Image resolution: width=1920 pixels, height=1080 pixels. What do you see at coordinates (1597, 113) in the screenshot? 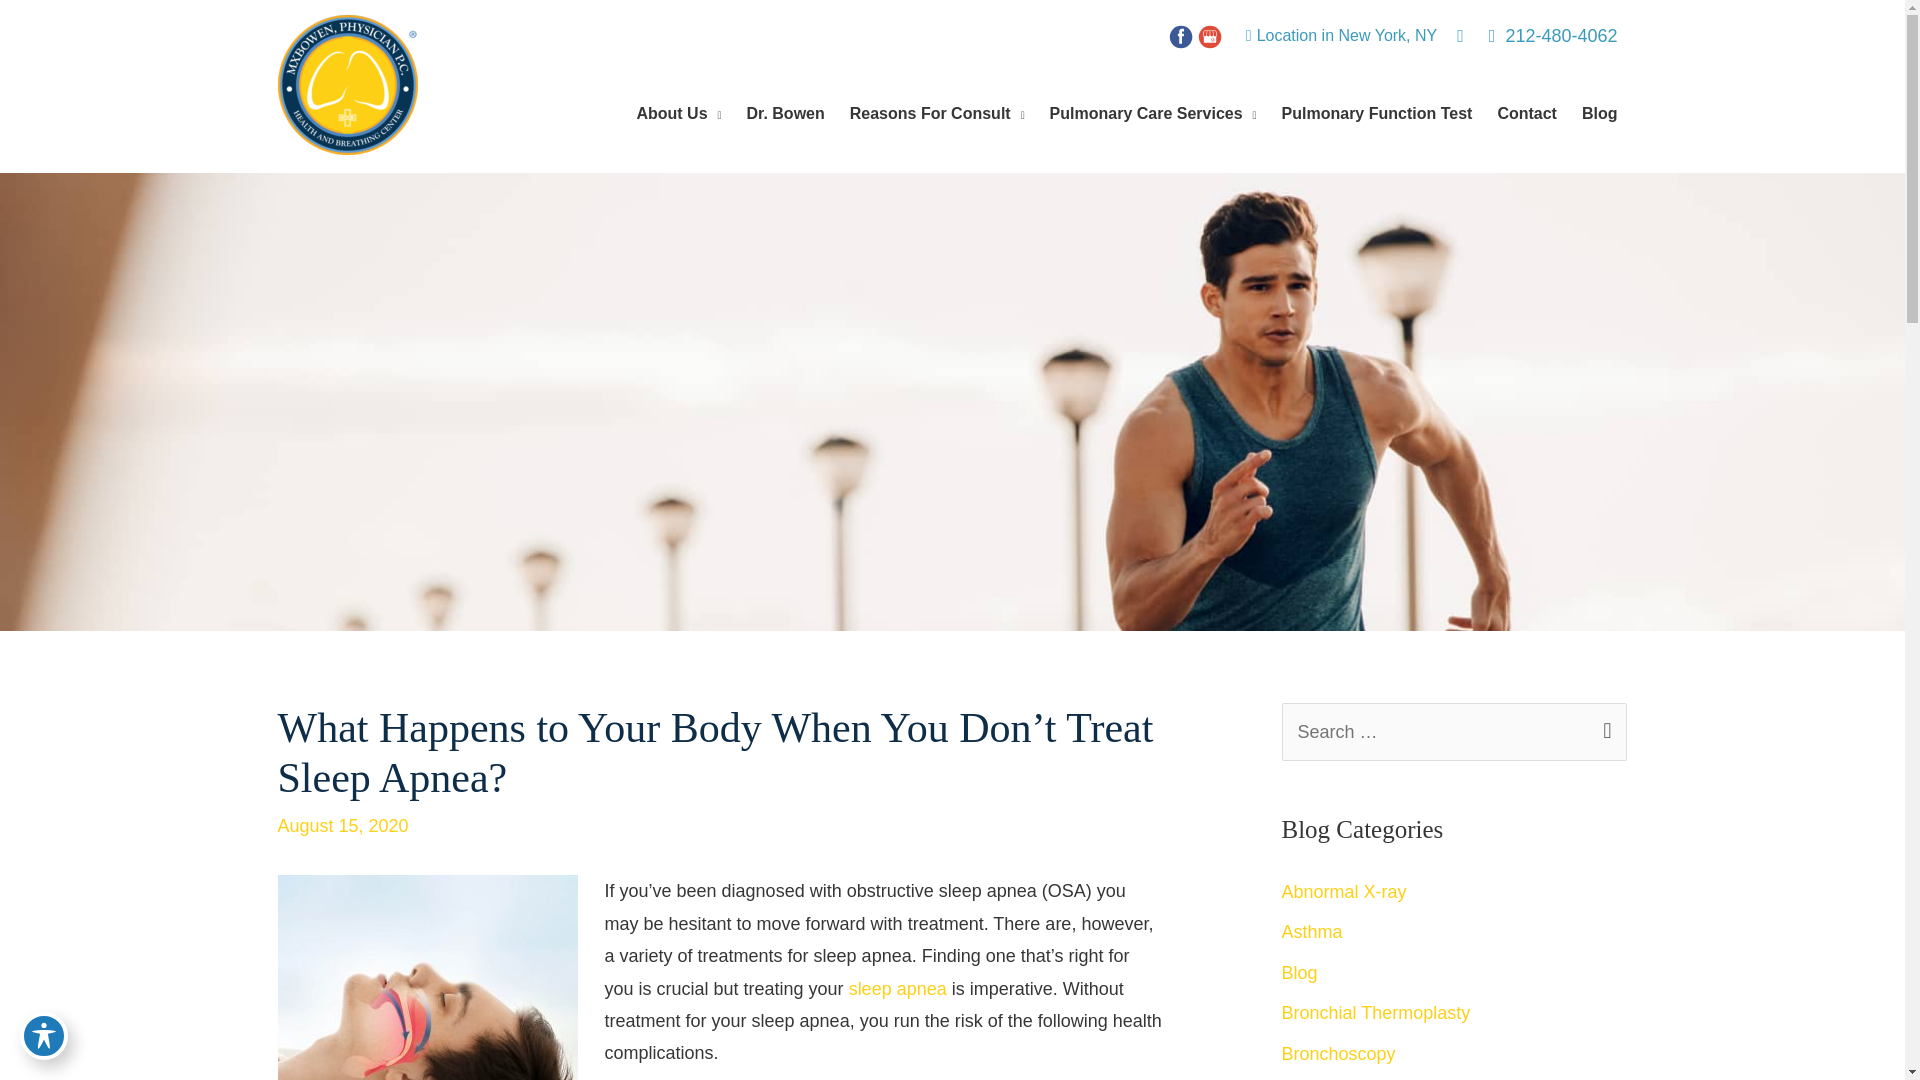
I see `Blog` at bounding box center [1597, 113].